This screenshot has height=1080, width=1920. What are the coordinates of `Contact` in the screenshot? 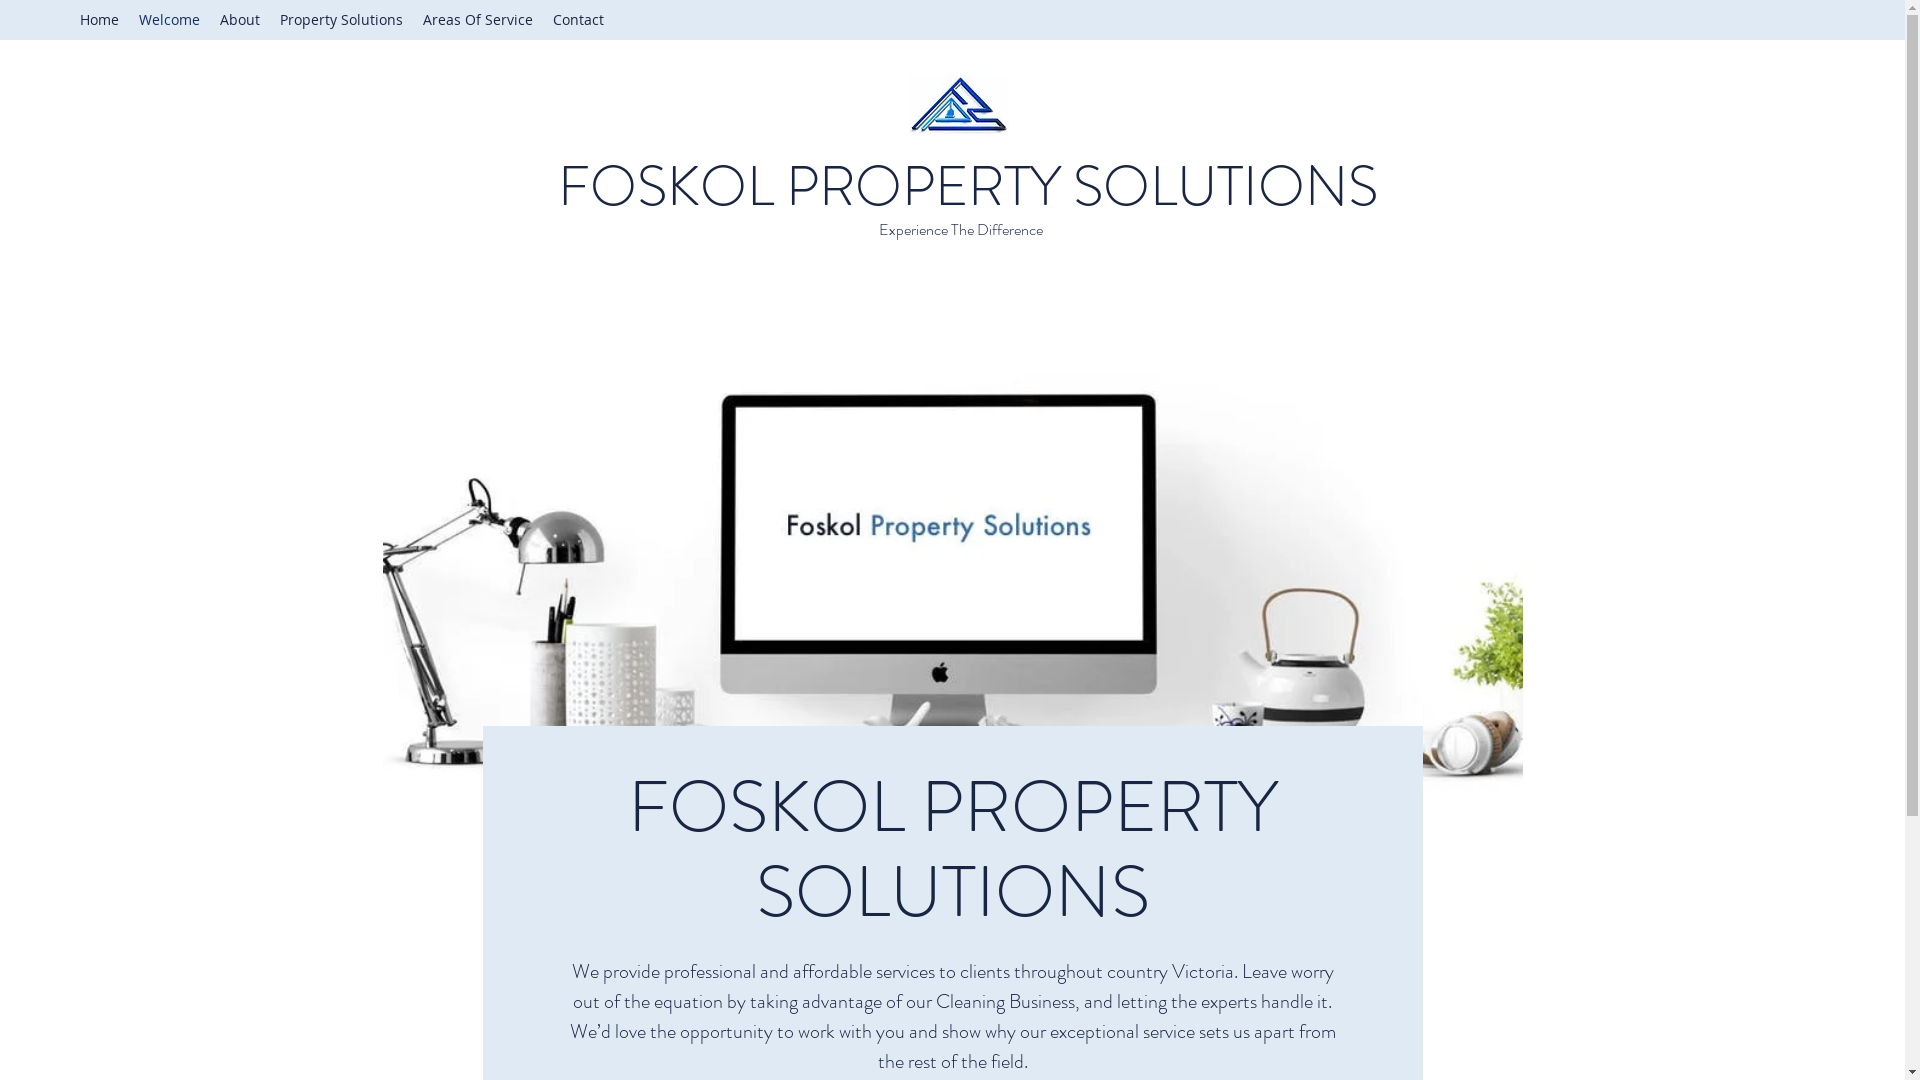 It's located at (578, 20).